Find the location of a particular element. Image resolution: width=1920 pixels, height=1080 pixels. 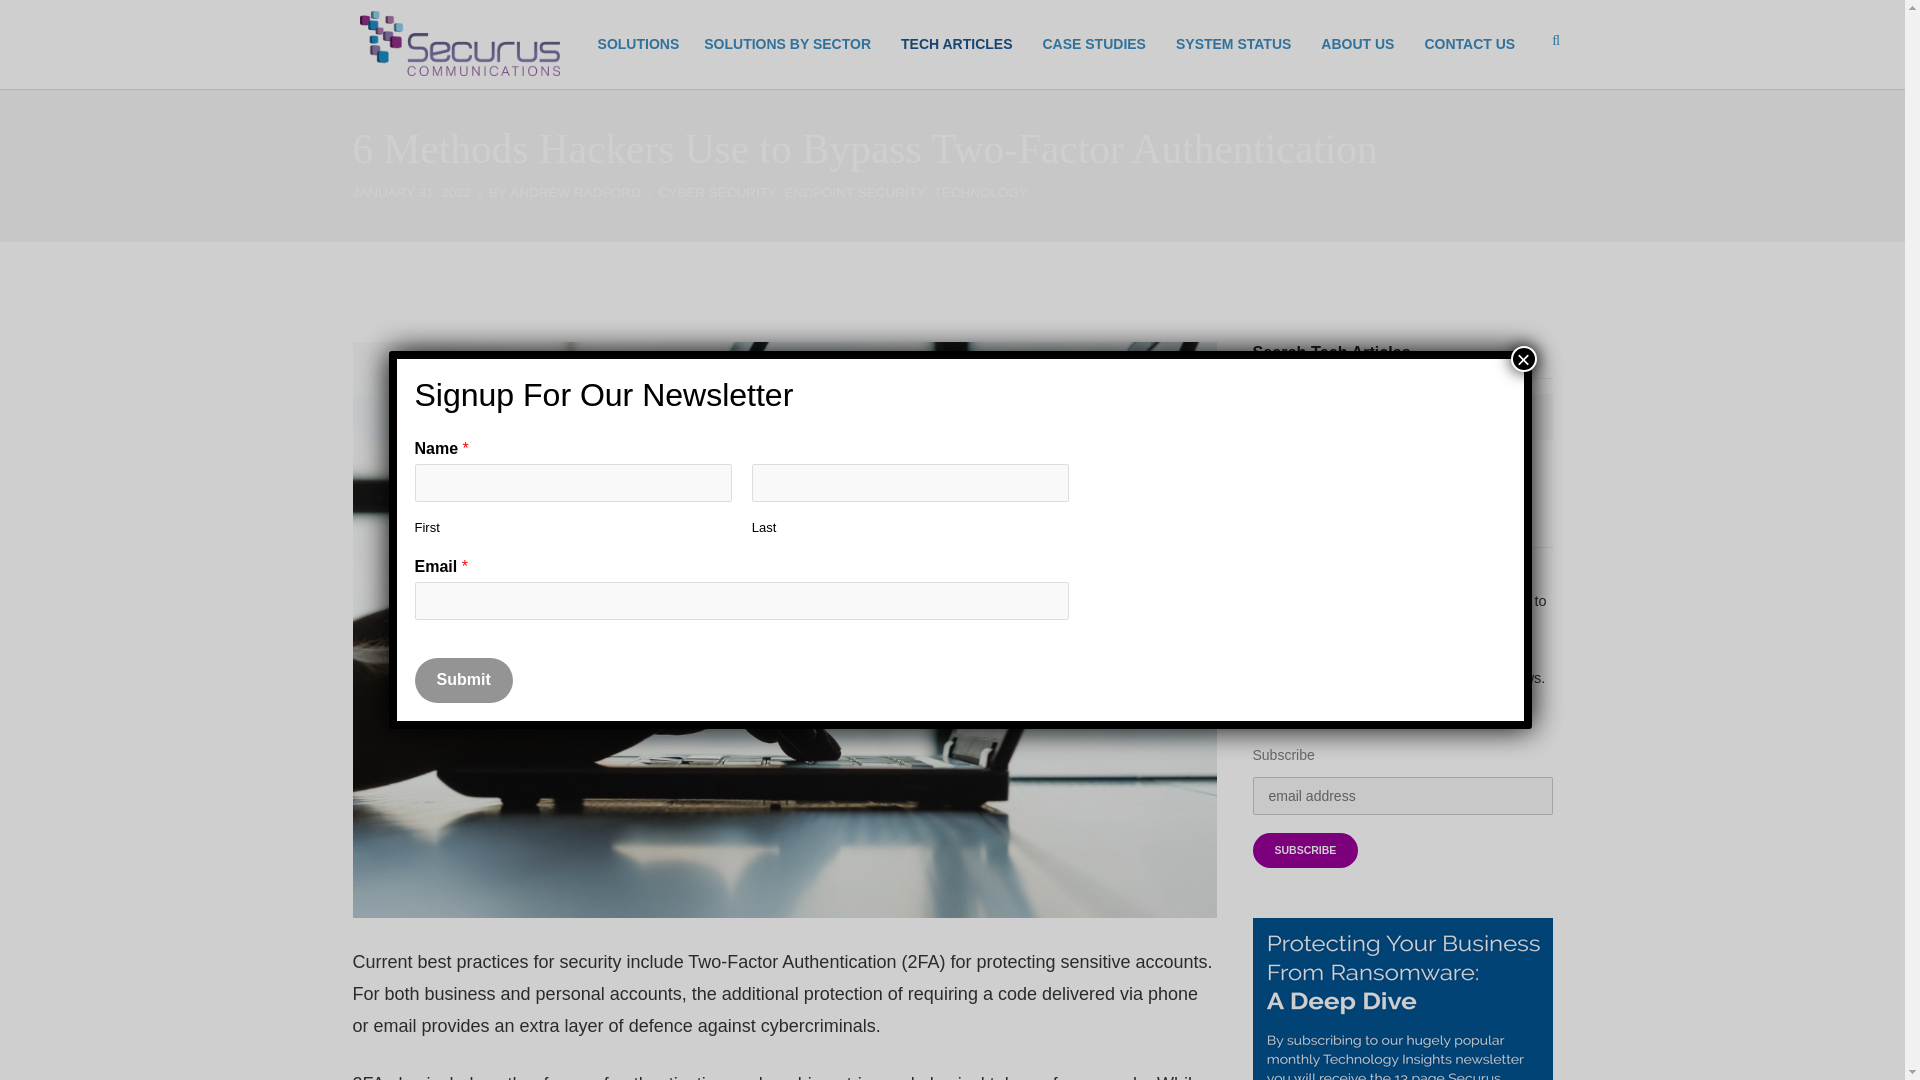

ANDREW RADFORD is located at coordinates (576, 192).